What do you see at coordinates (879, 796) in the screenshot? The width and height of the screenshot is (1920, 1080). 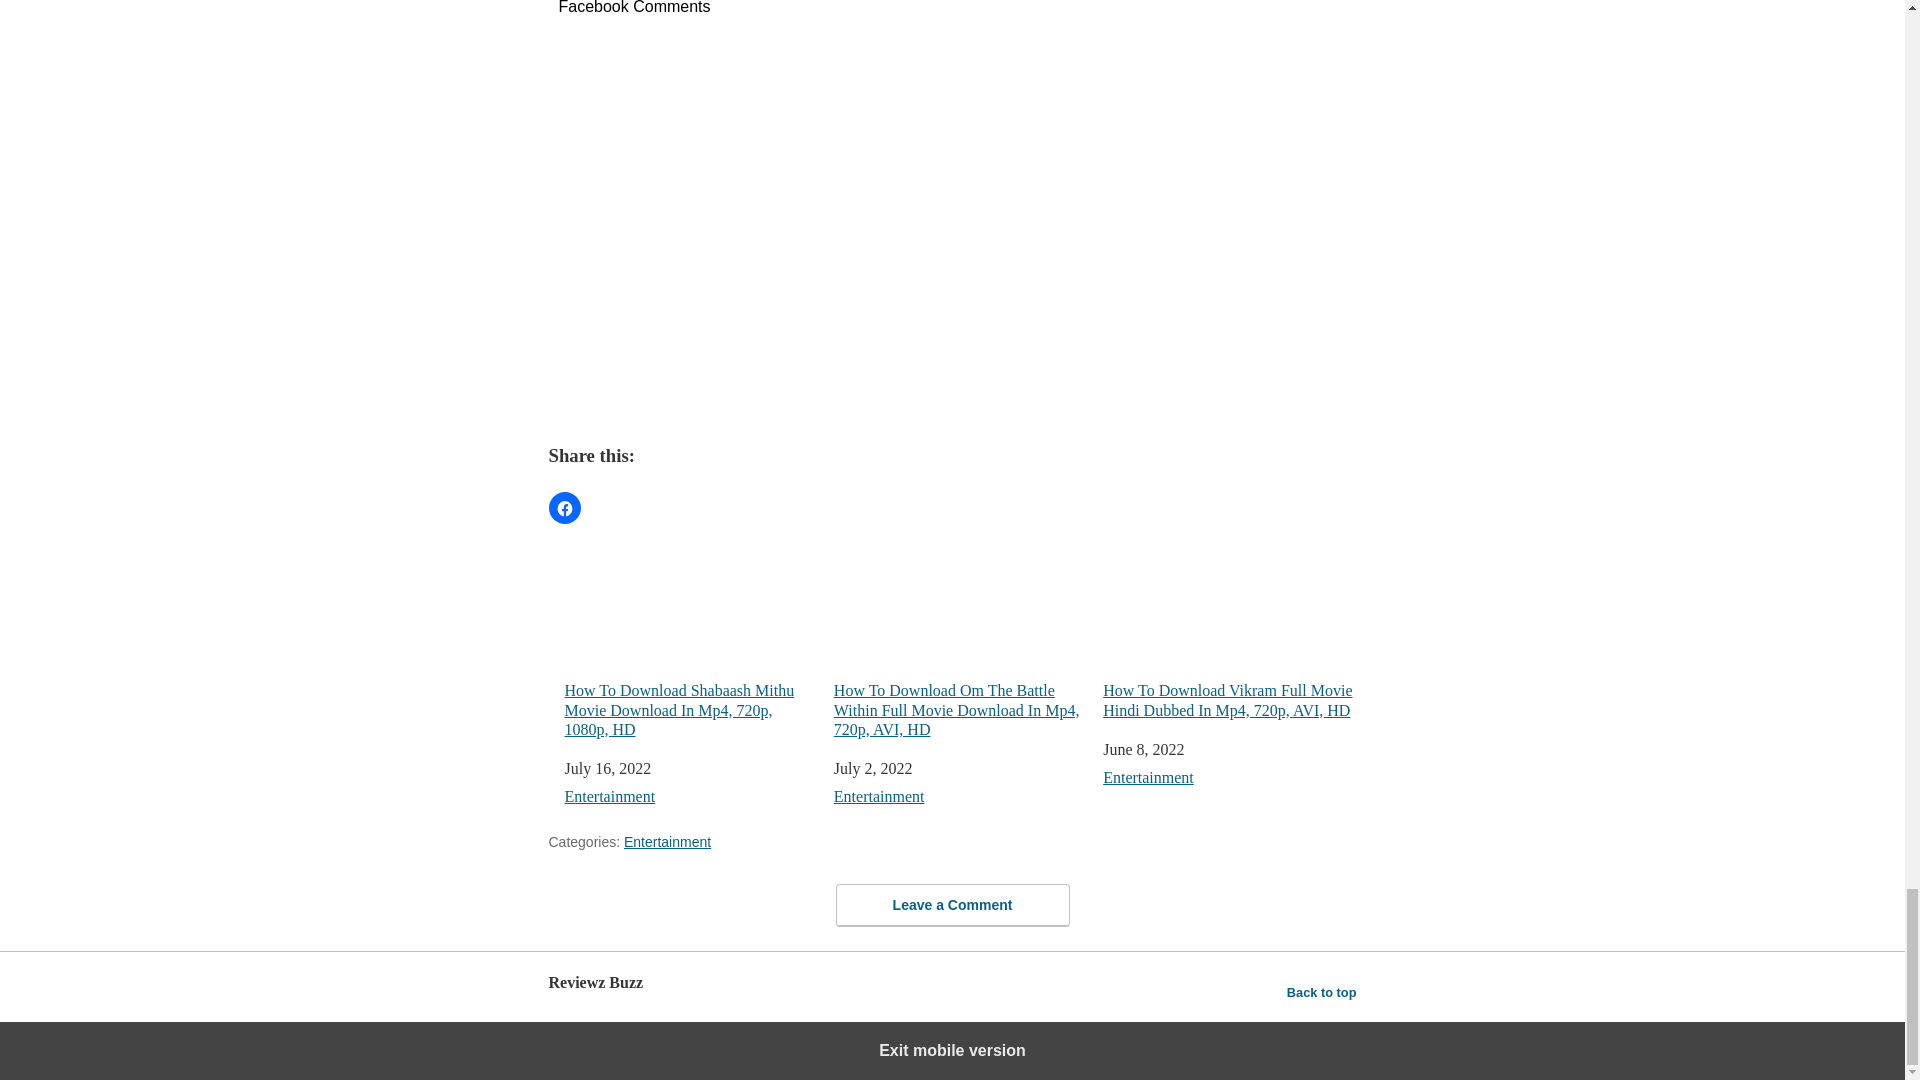 I see `Entertainment` at bounding box center [879, 796].